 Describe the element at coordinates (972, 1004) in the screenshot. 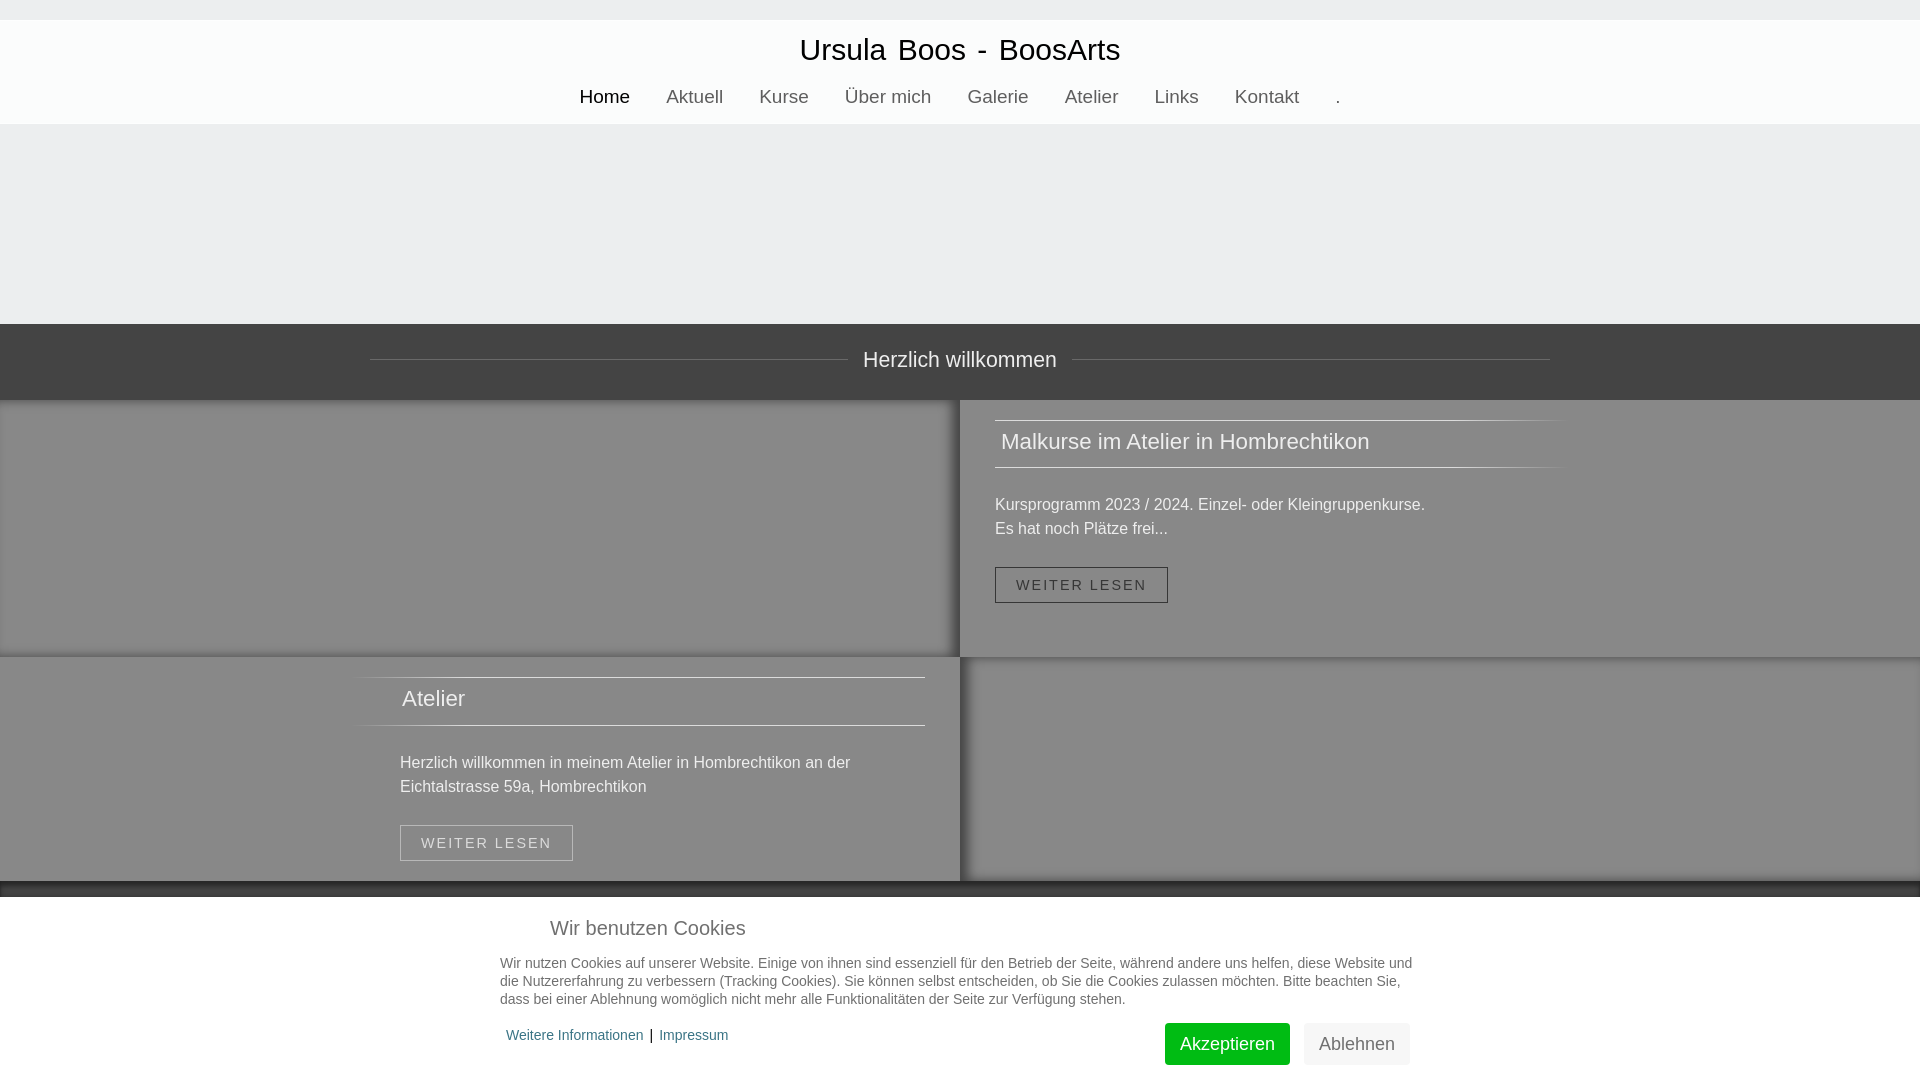

I see `Datenschutz` at that location.